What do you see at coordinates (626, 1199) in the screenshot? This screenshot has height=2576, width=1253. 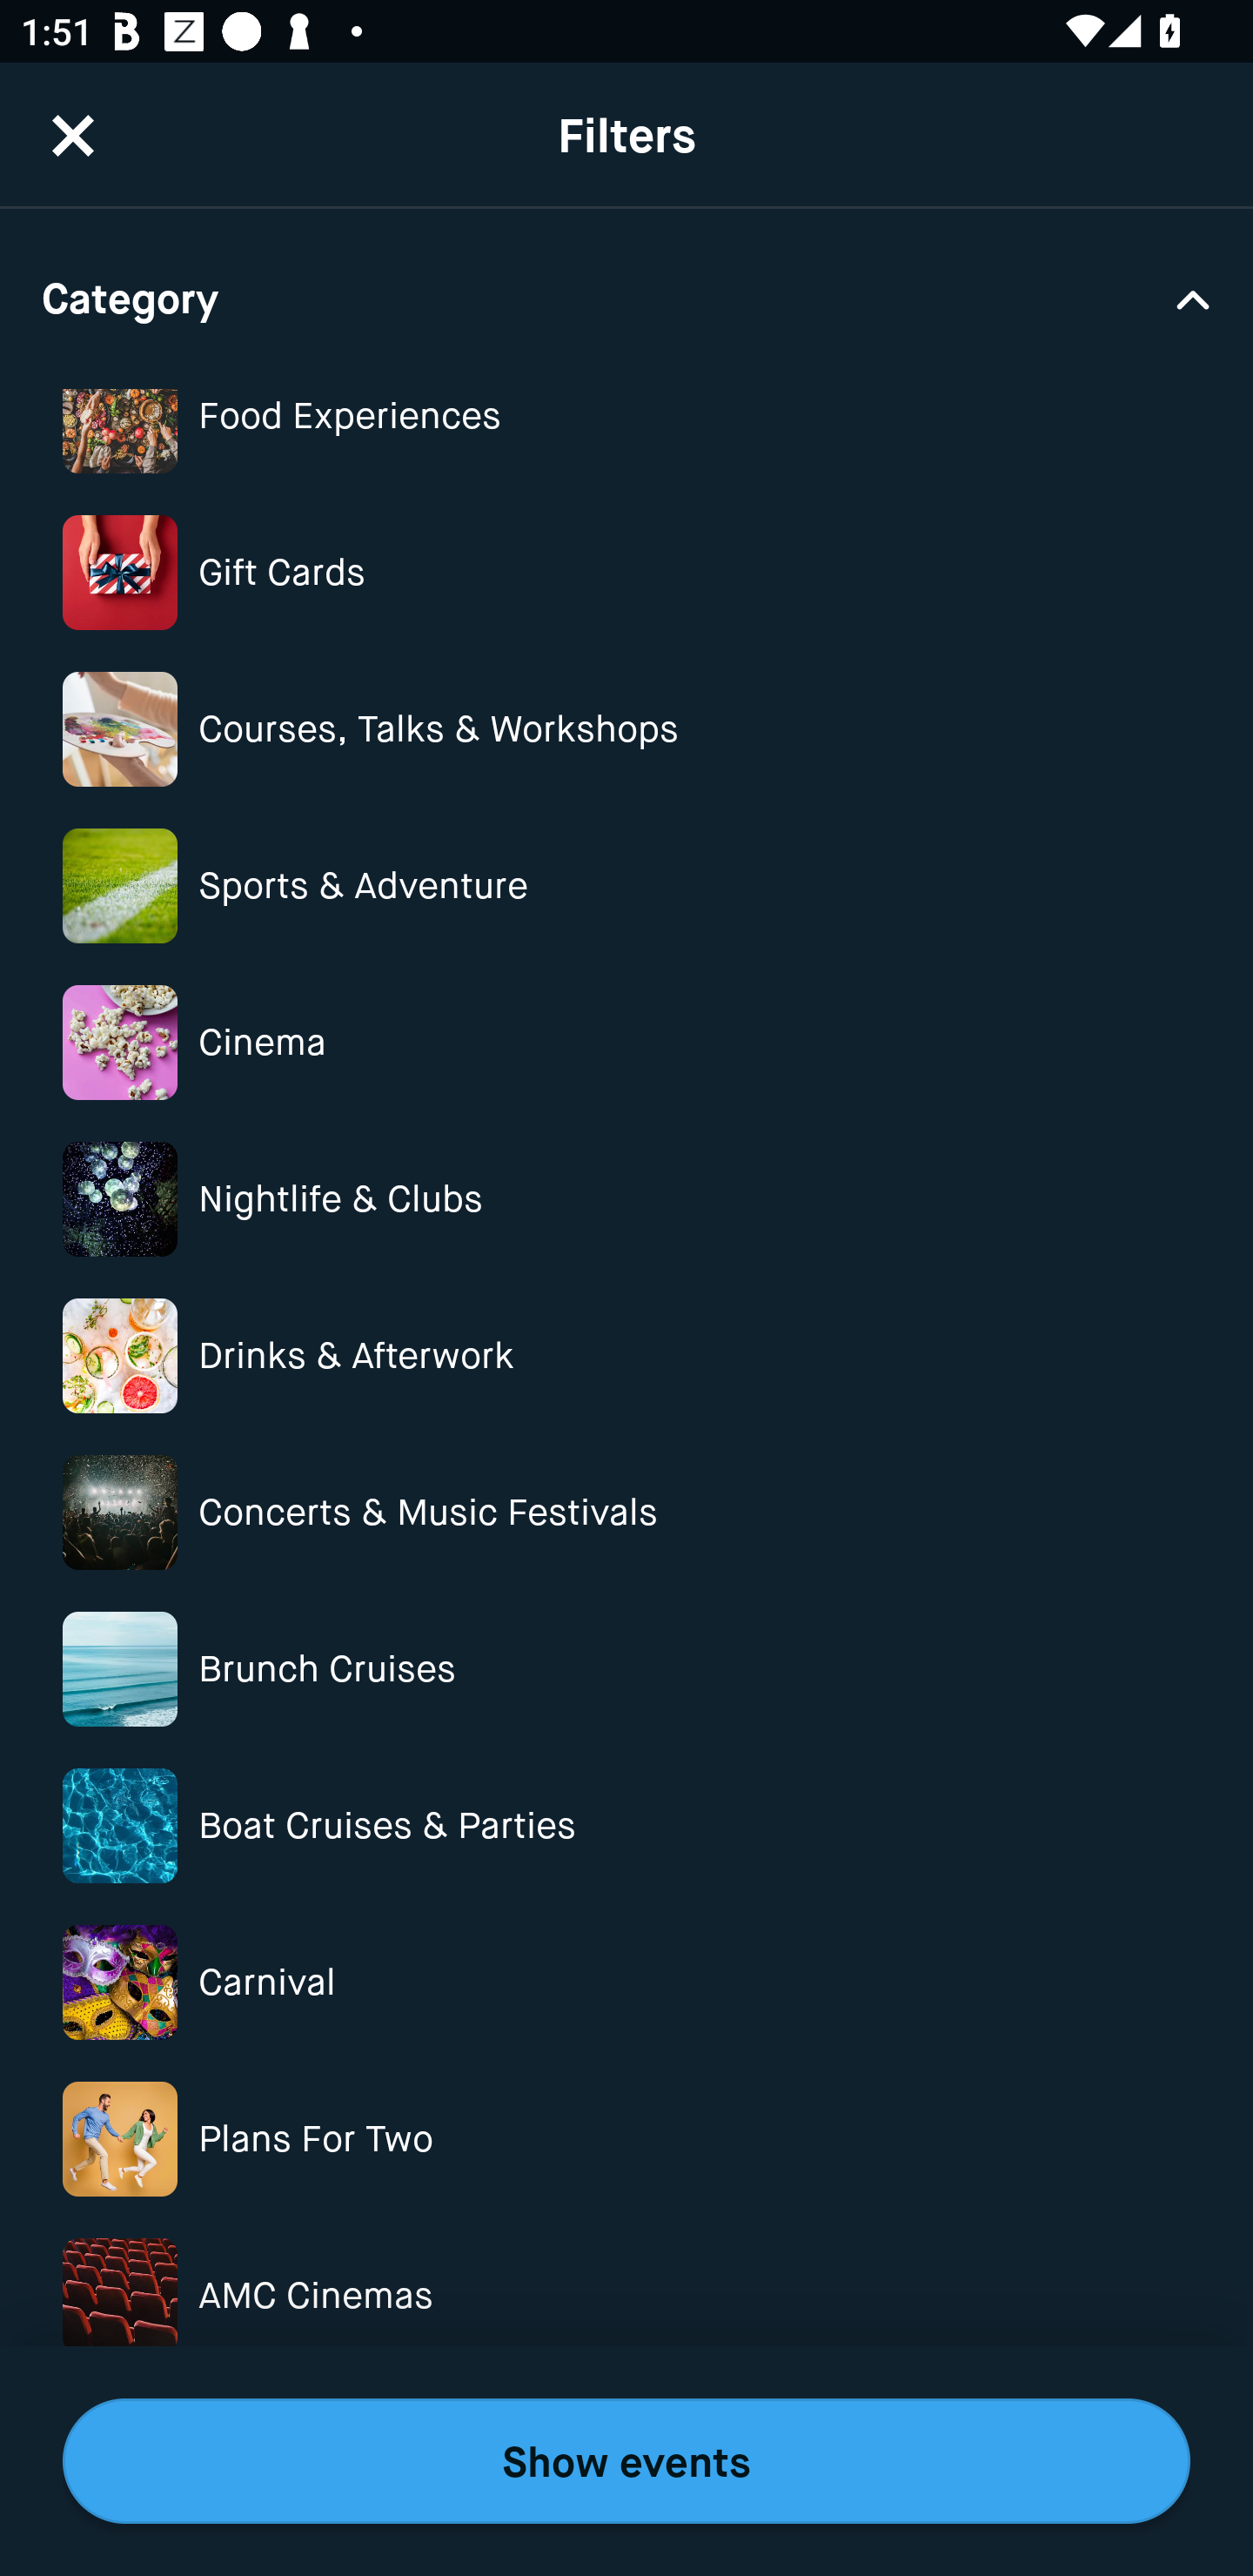 I see `Category Image Nightlife & Clubs` at bounding box center [626, 1199].